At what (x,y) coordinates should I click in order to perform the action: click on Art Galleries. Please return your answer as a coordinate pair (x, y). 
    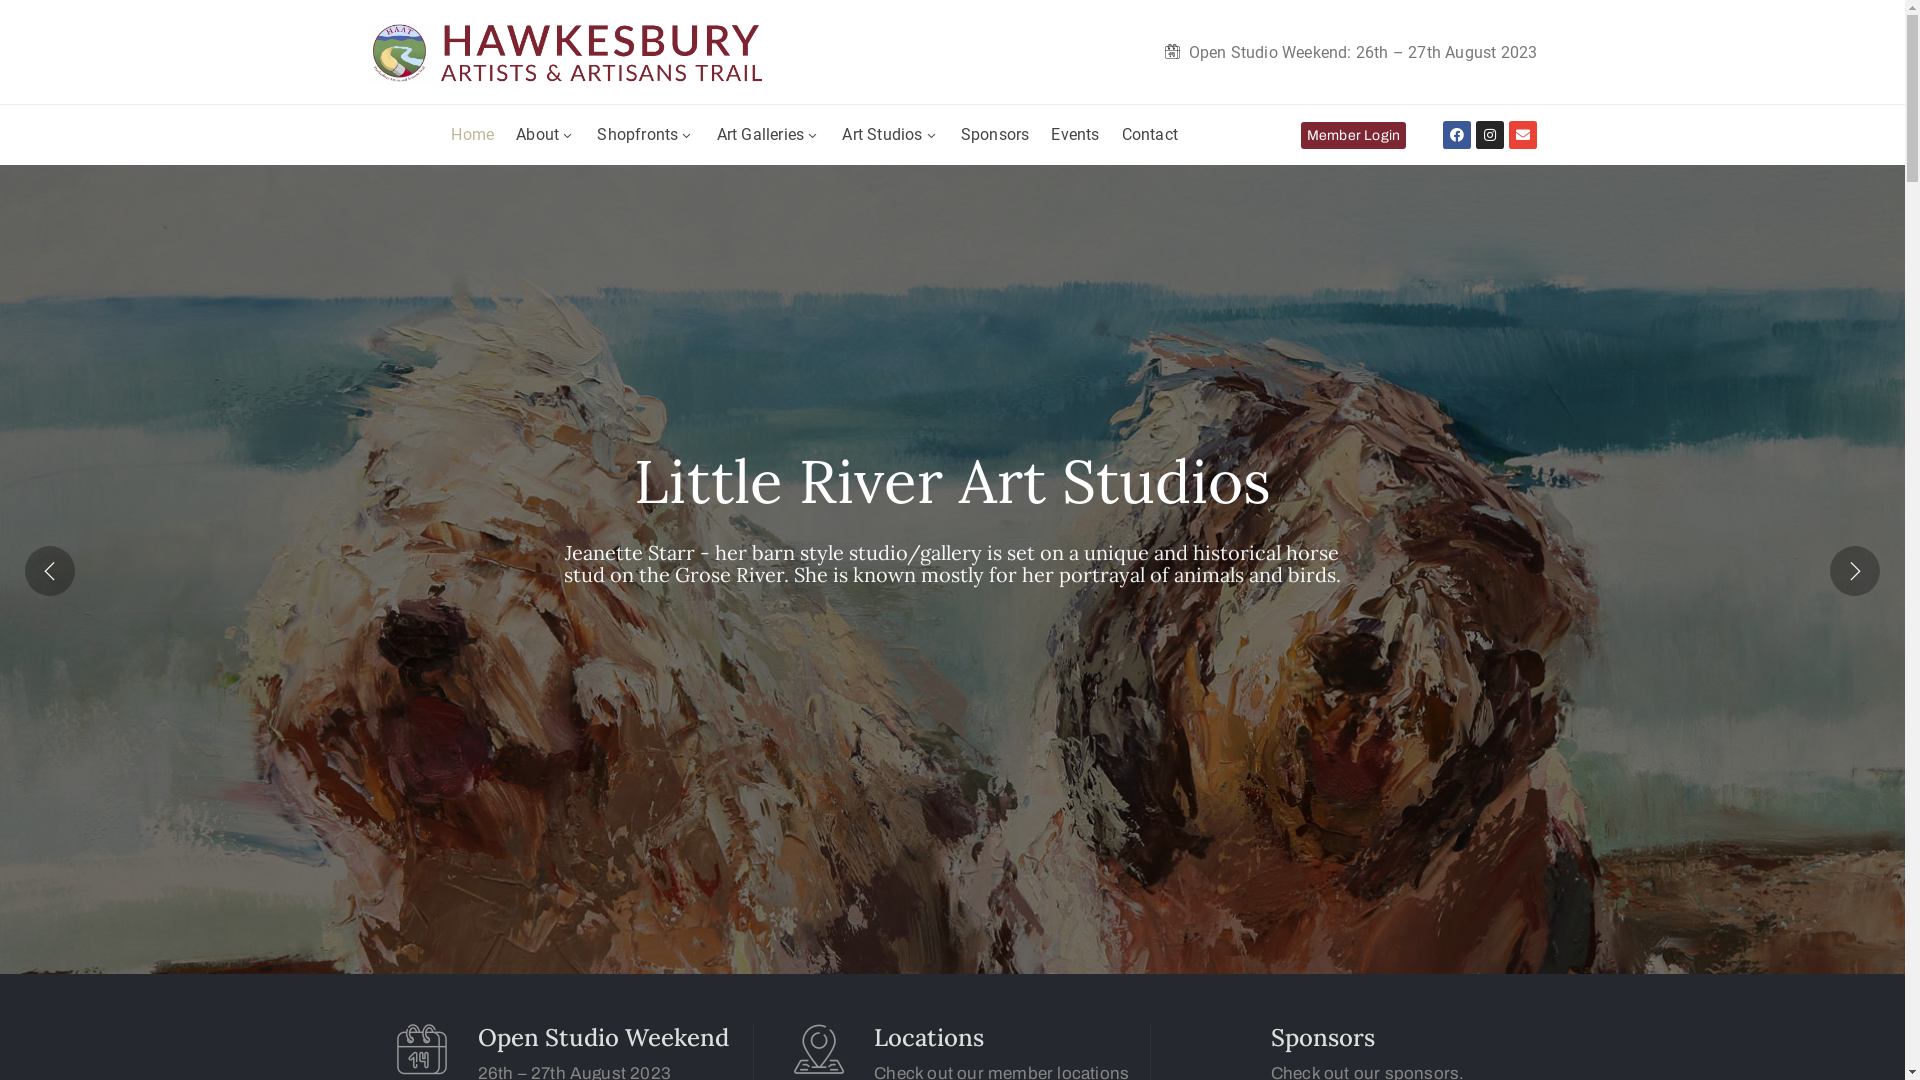
    Looking at the image, I should click on (769, 135).